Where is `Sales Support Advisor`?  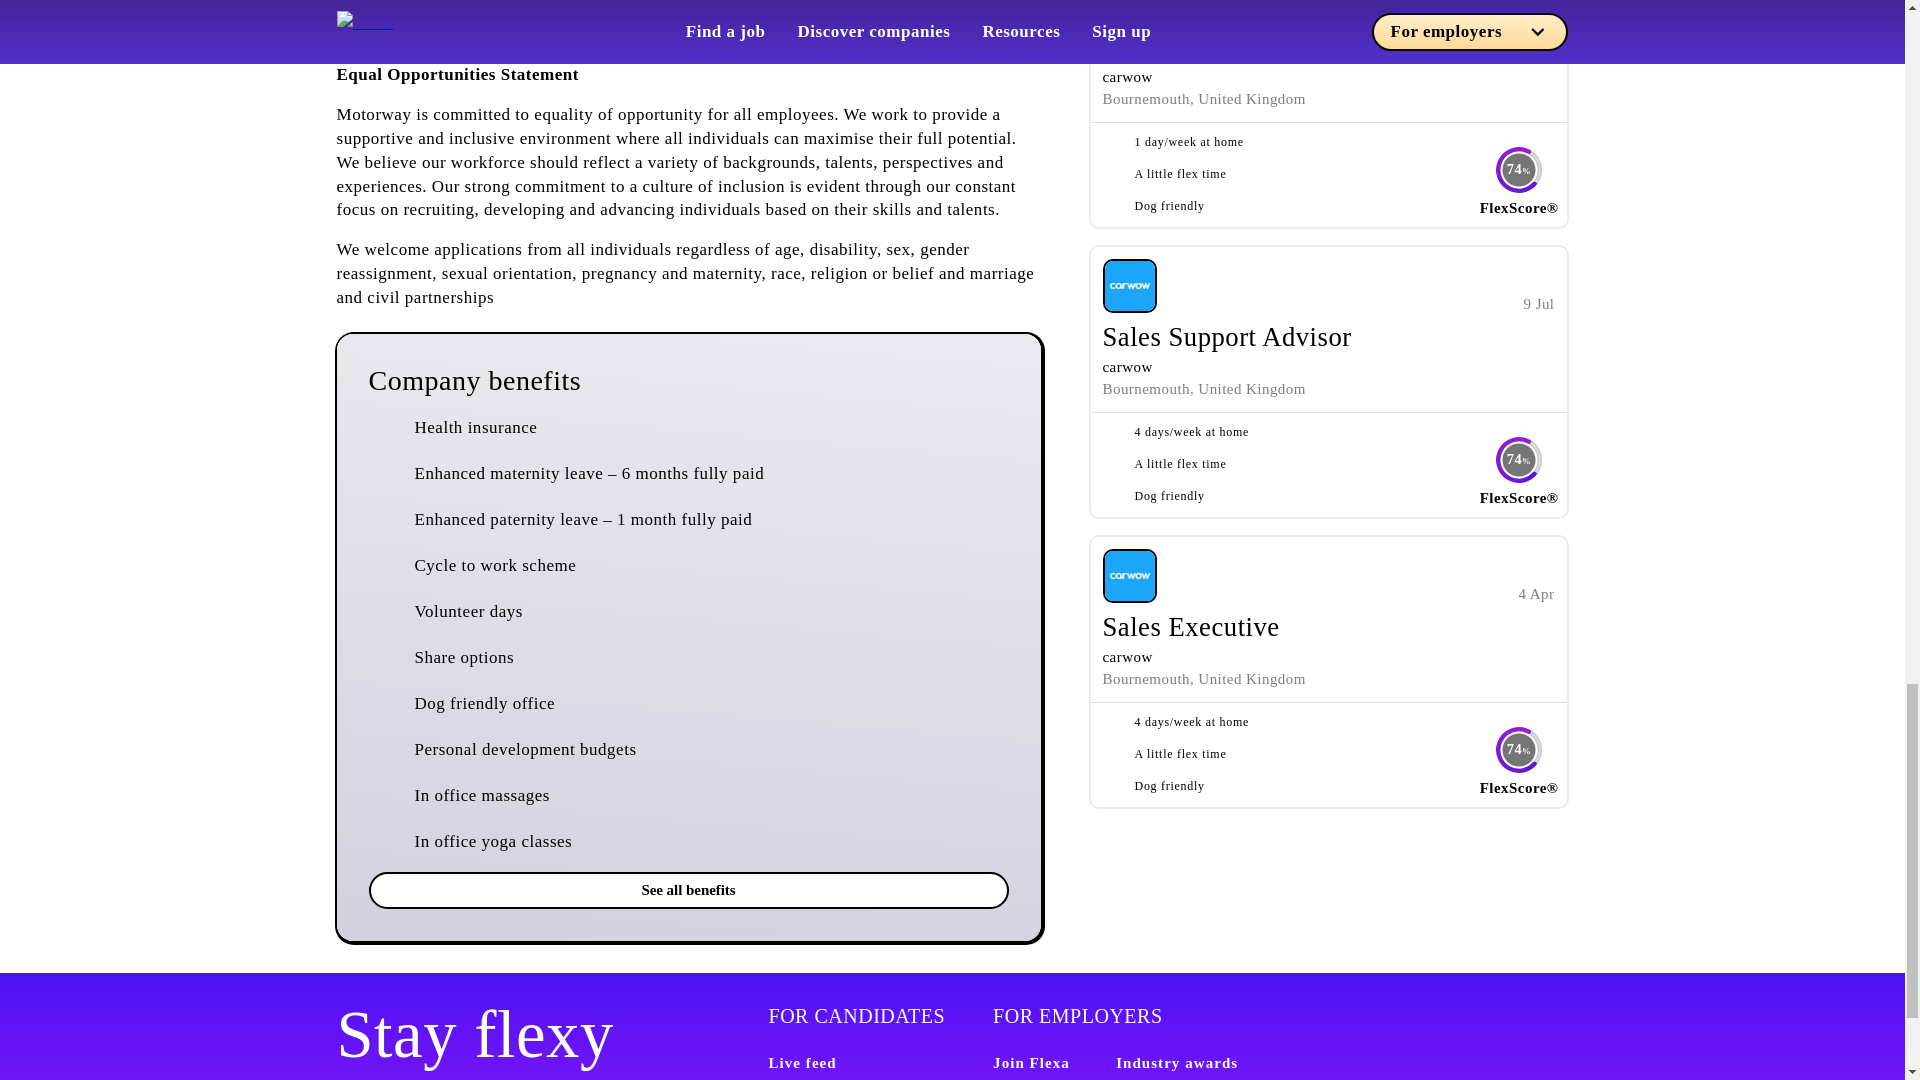 Sales Support Advisor is located at coordinates (1226, 336).